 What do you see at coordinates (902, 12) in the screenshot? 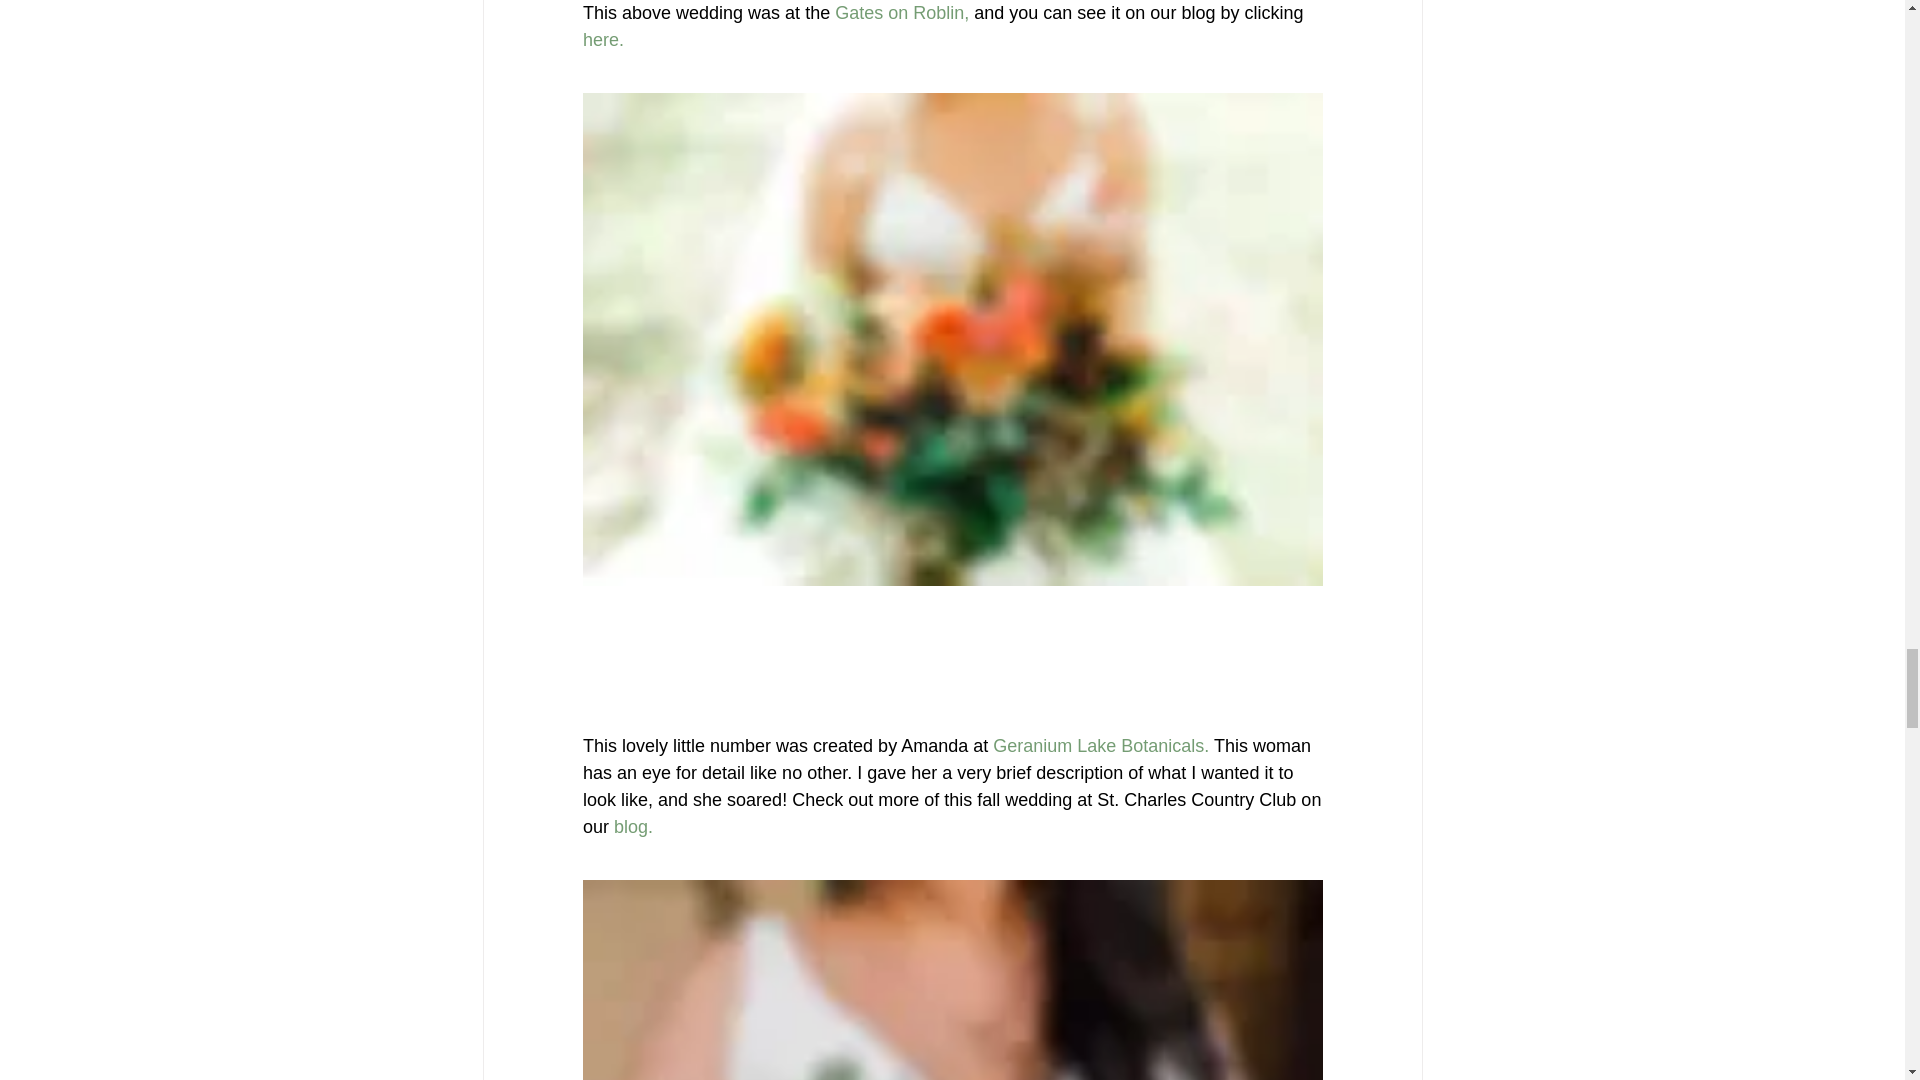
I see `Gates on Roblin,` at bounding box center [902, 12].